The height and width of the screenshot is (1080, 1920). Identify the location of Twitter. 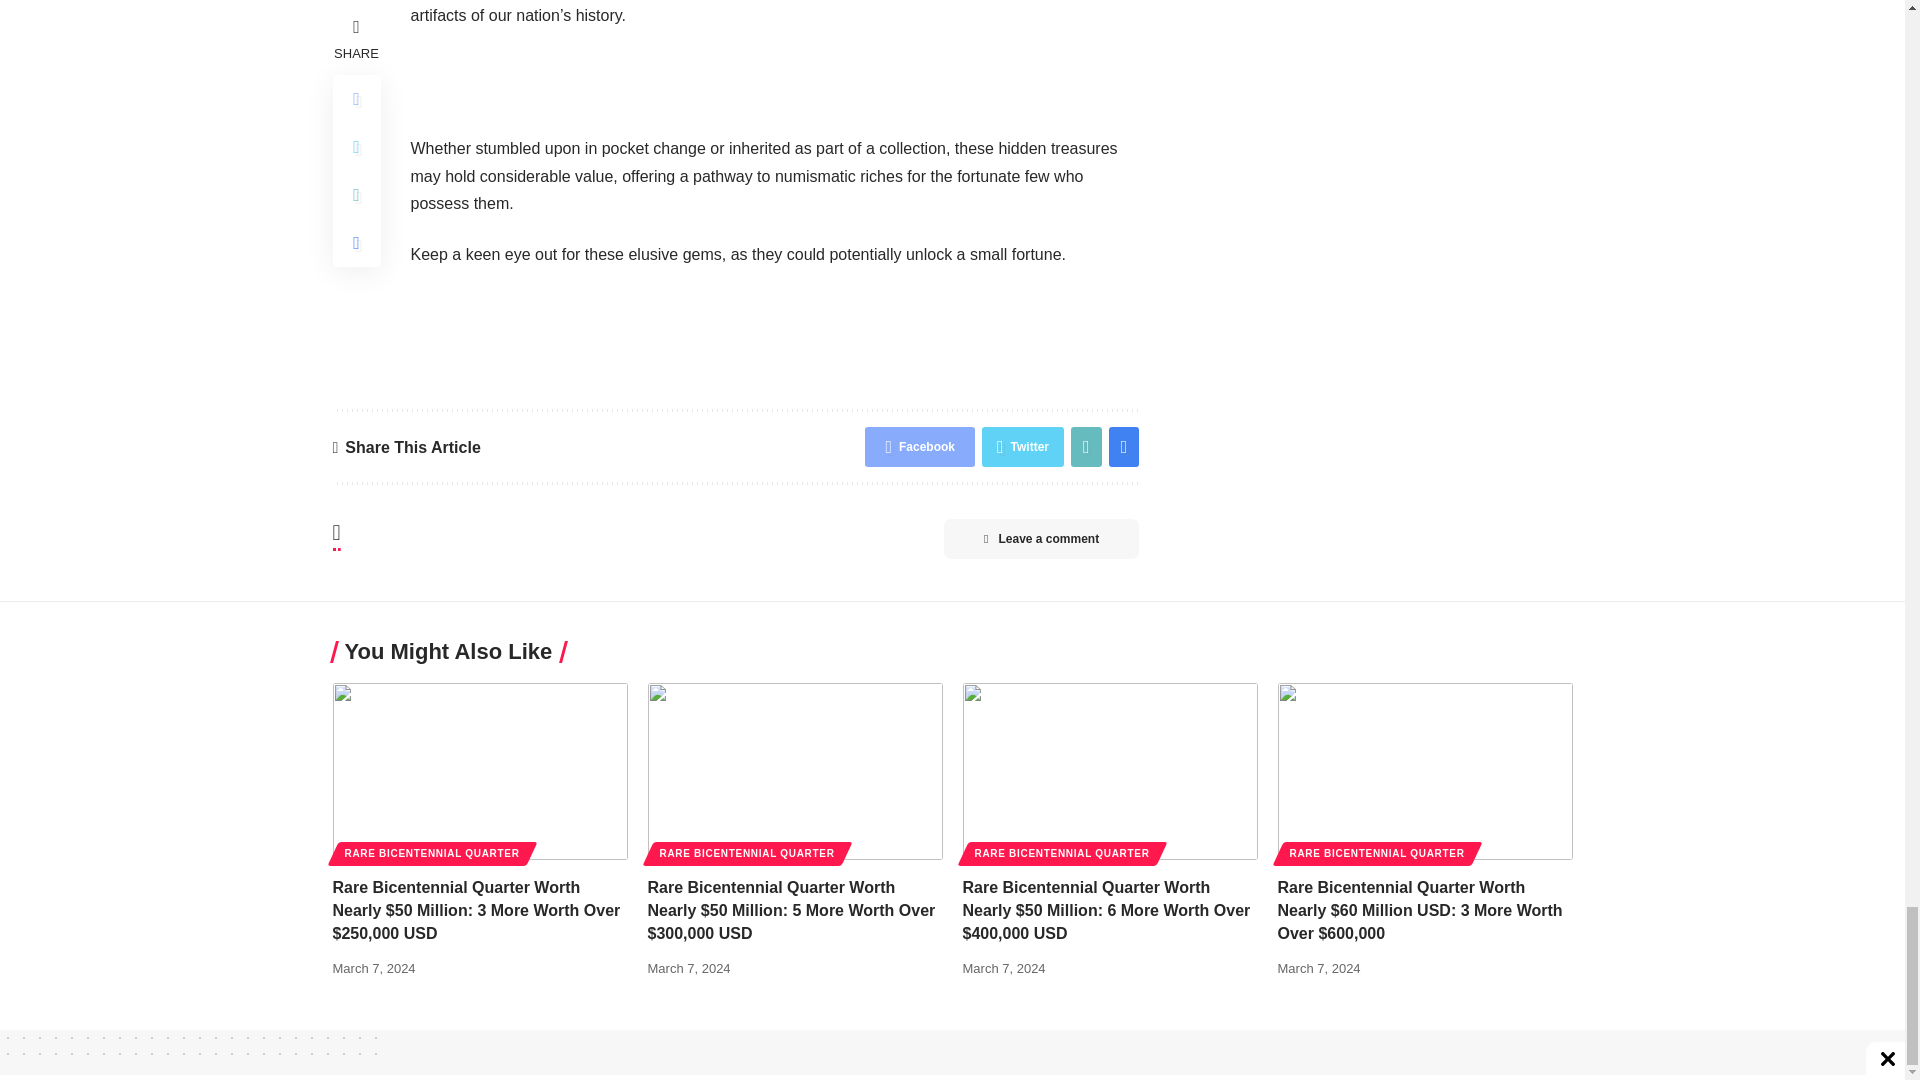
(1022, 446).